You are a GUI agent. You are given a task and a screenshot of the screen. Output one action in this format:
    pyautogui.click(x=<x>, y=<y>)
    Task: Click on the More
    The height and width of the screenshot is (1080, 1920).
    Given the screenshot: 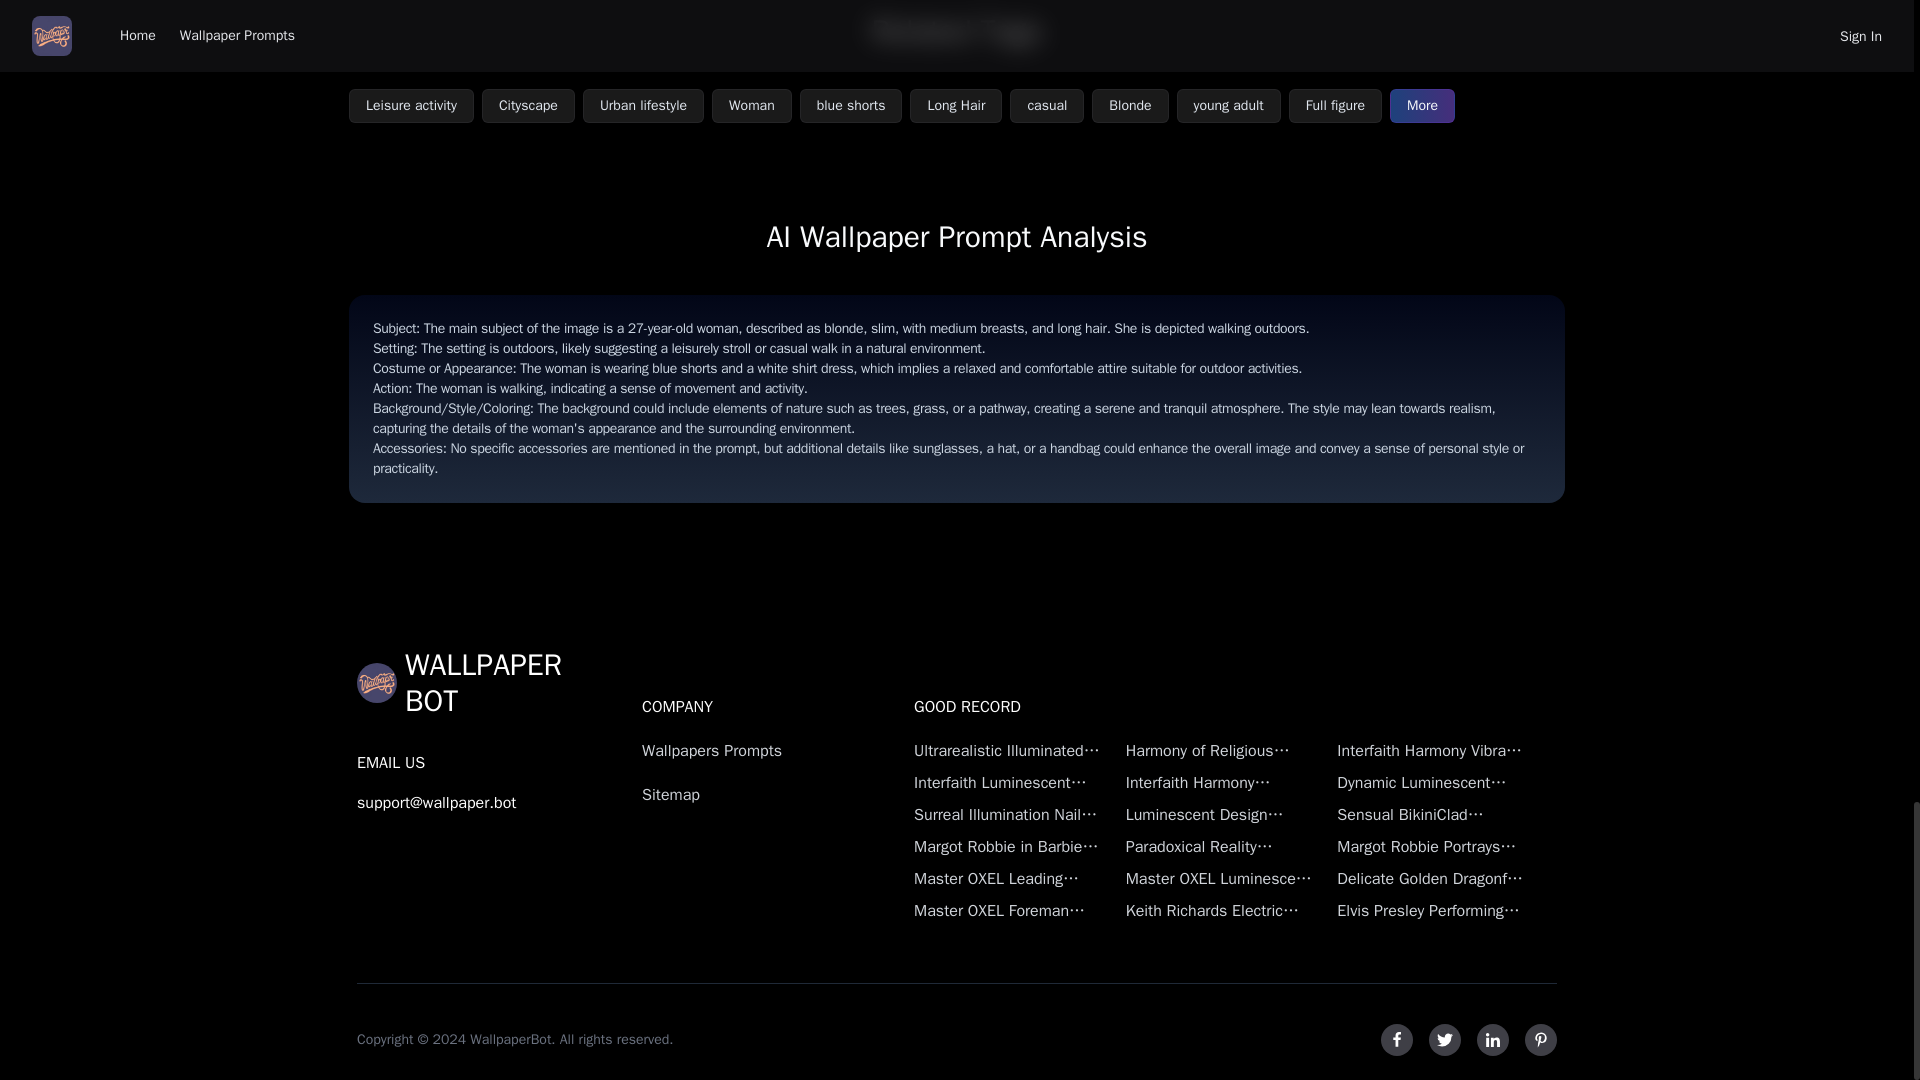 What is the action you would take?
    pyautogui.click(x=1422, y=106)
    